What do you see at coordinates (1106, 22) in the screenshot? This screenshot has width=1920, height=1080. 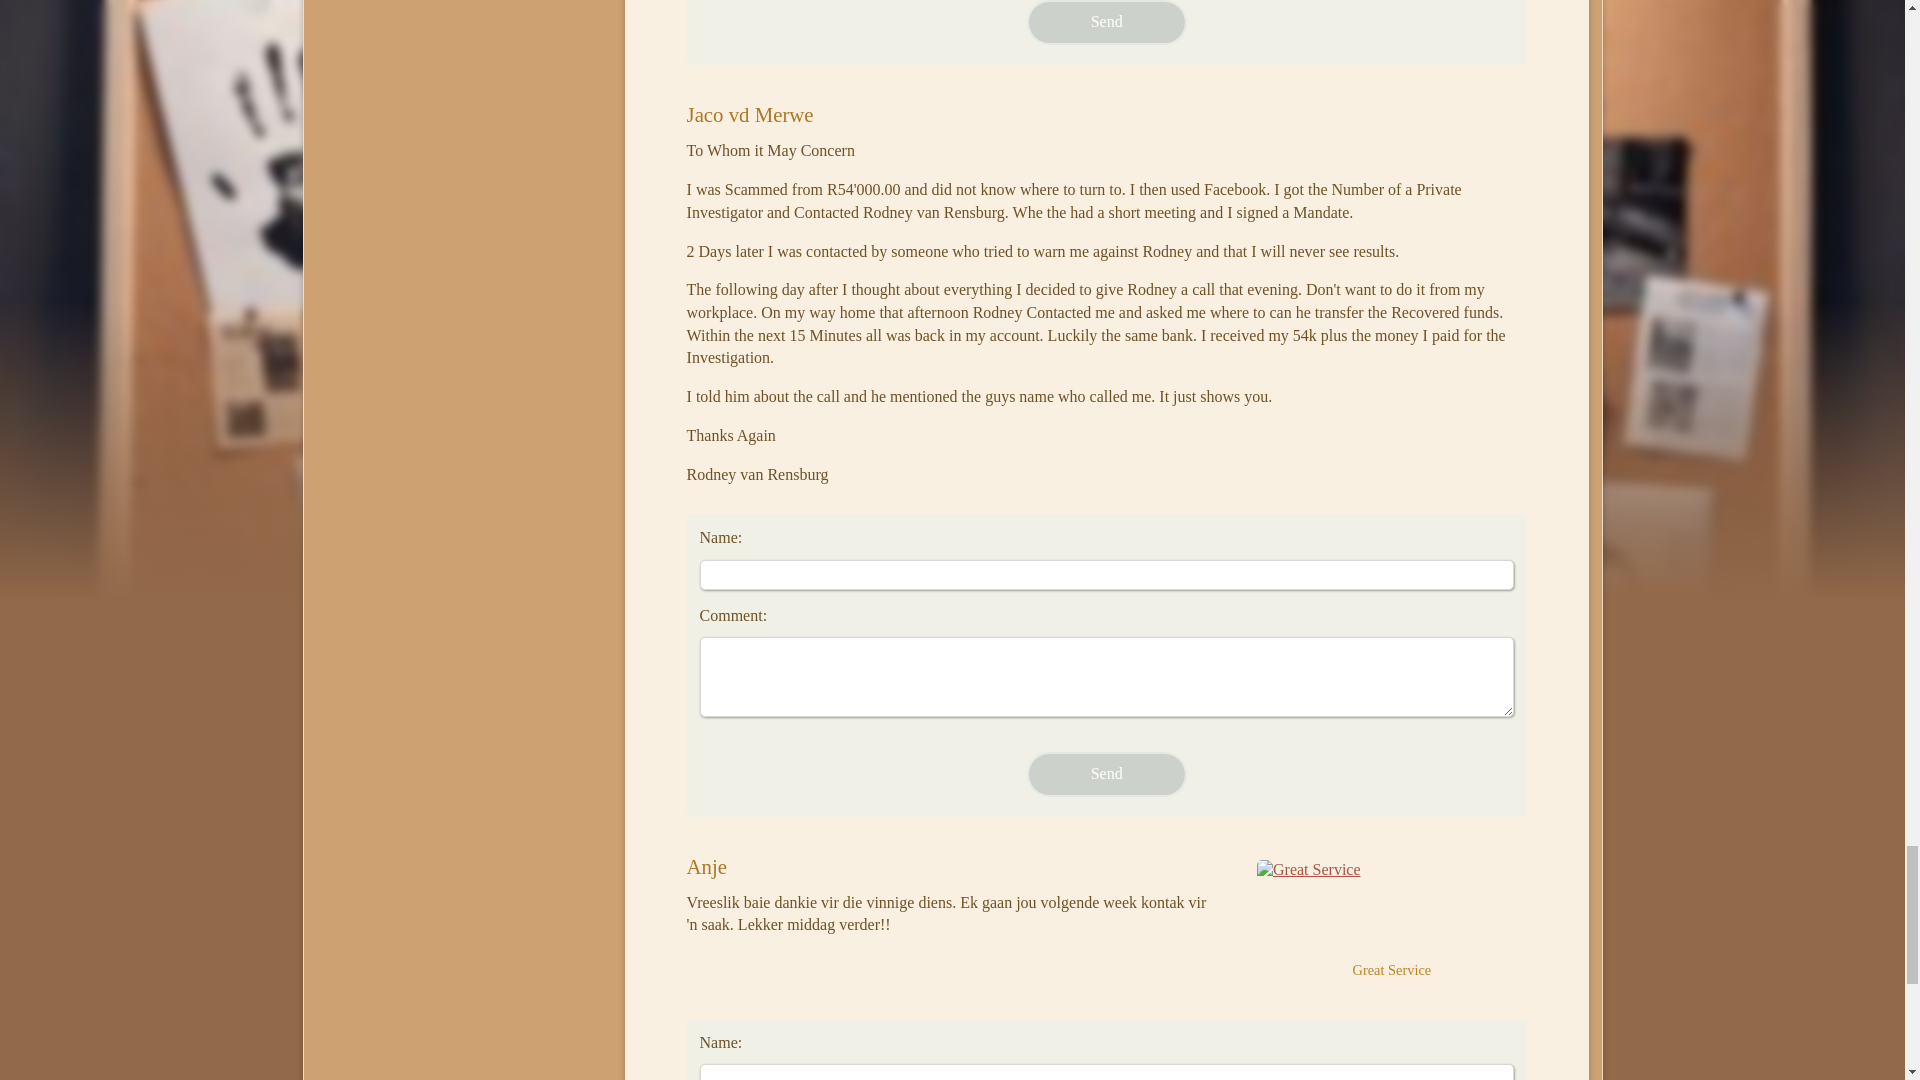 I see `Send` at bounding box center [1106, 22].